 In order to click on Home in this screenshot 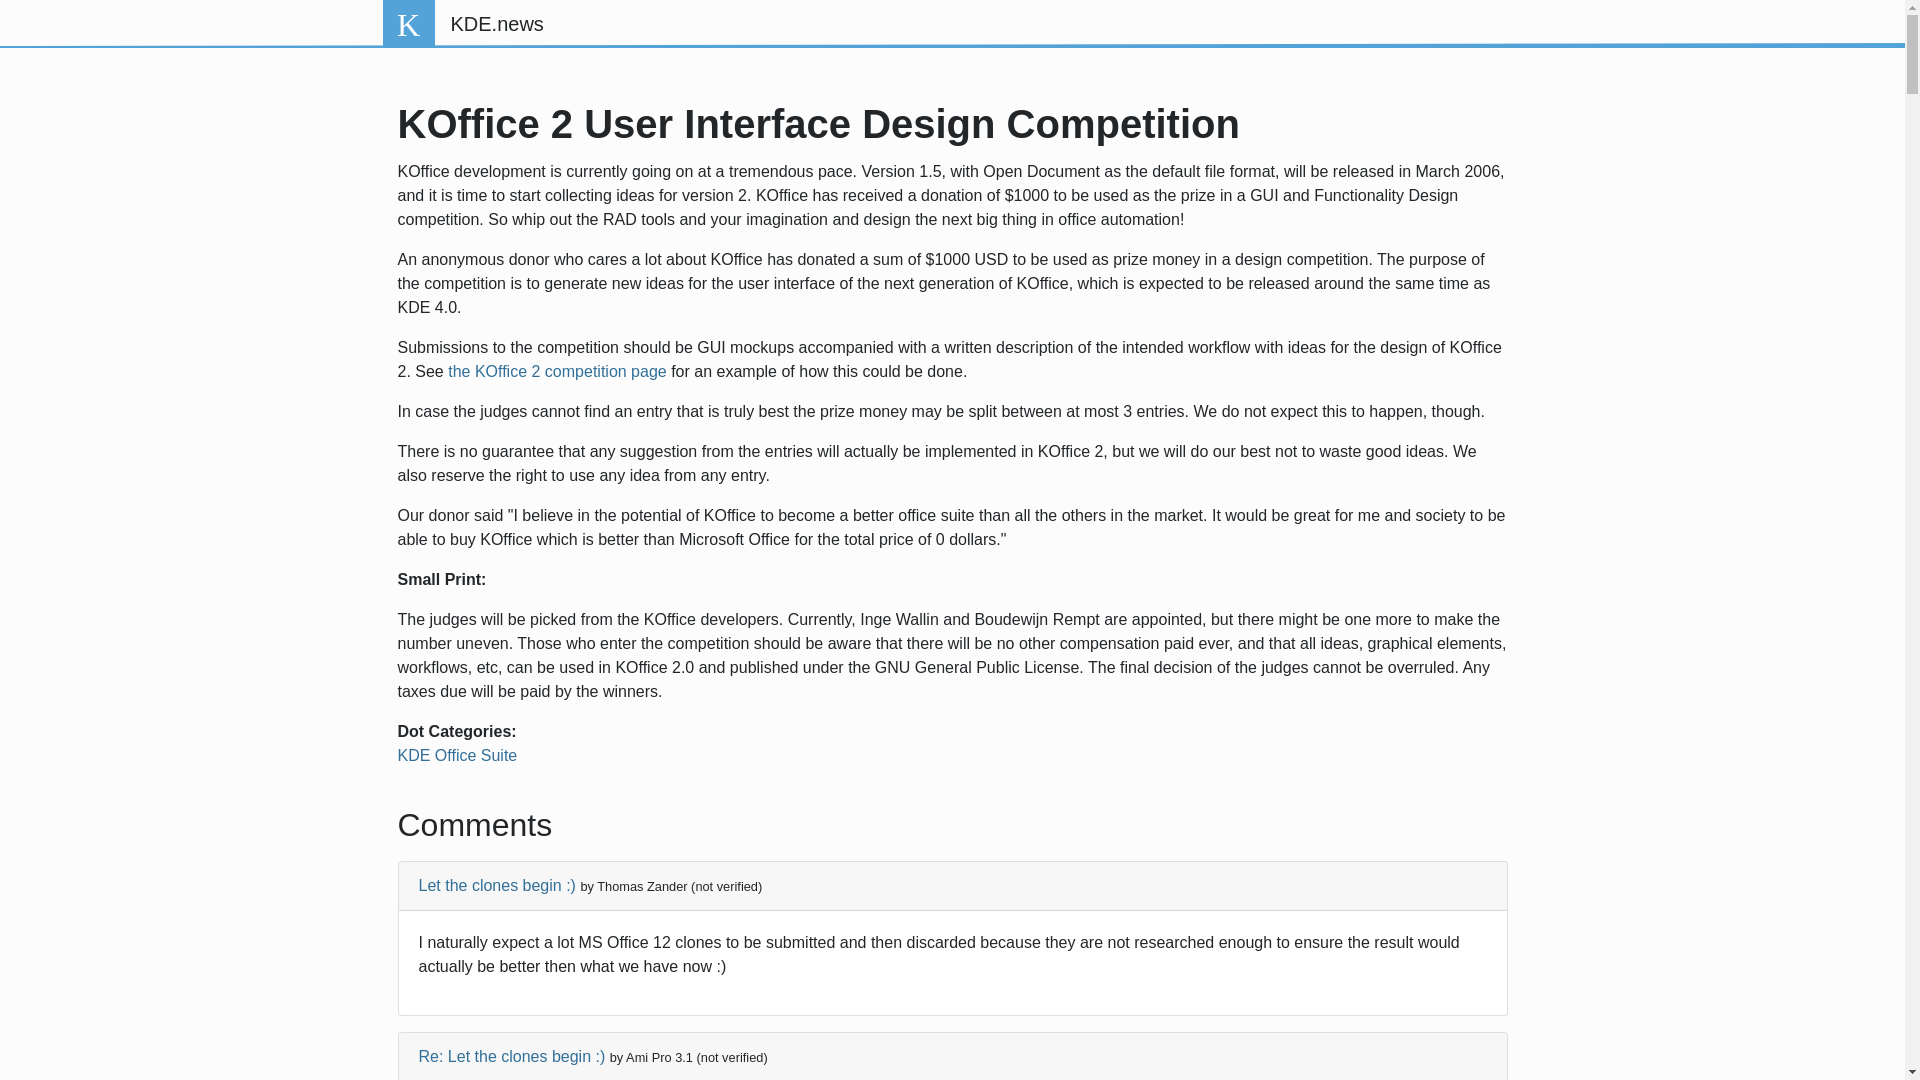, I will do `click(408, 24)`.